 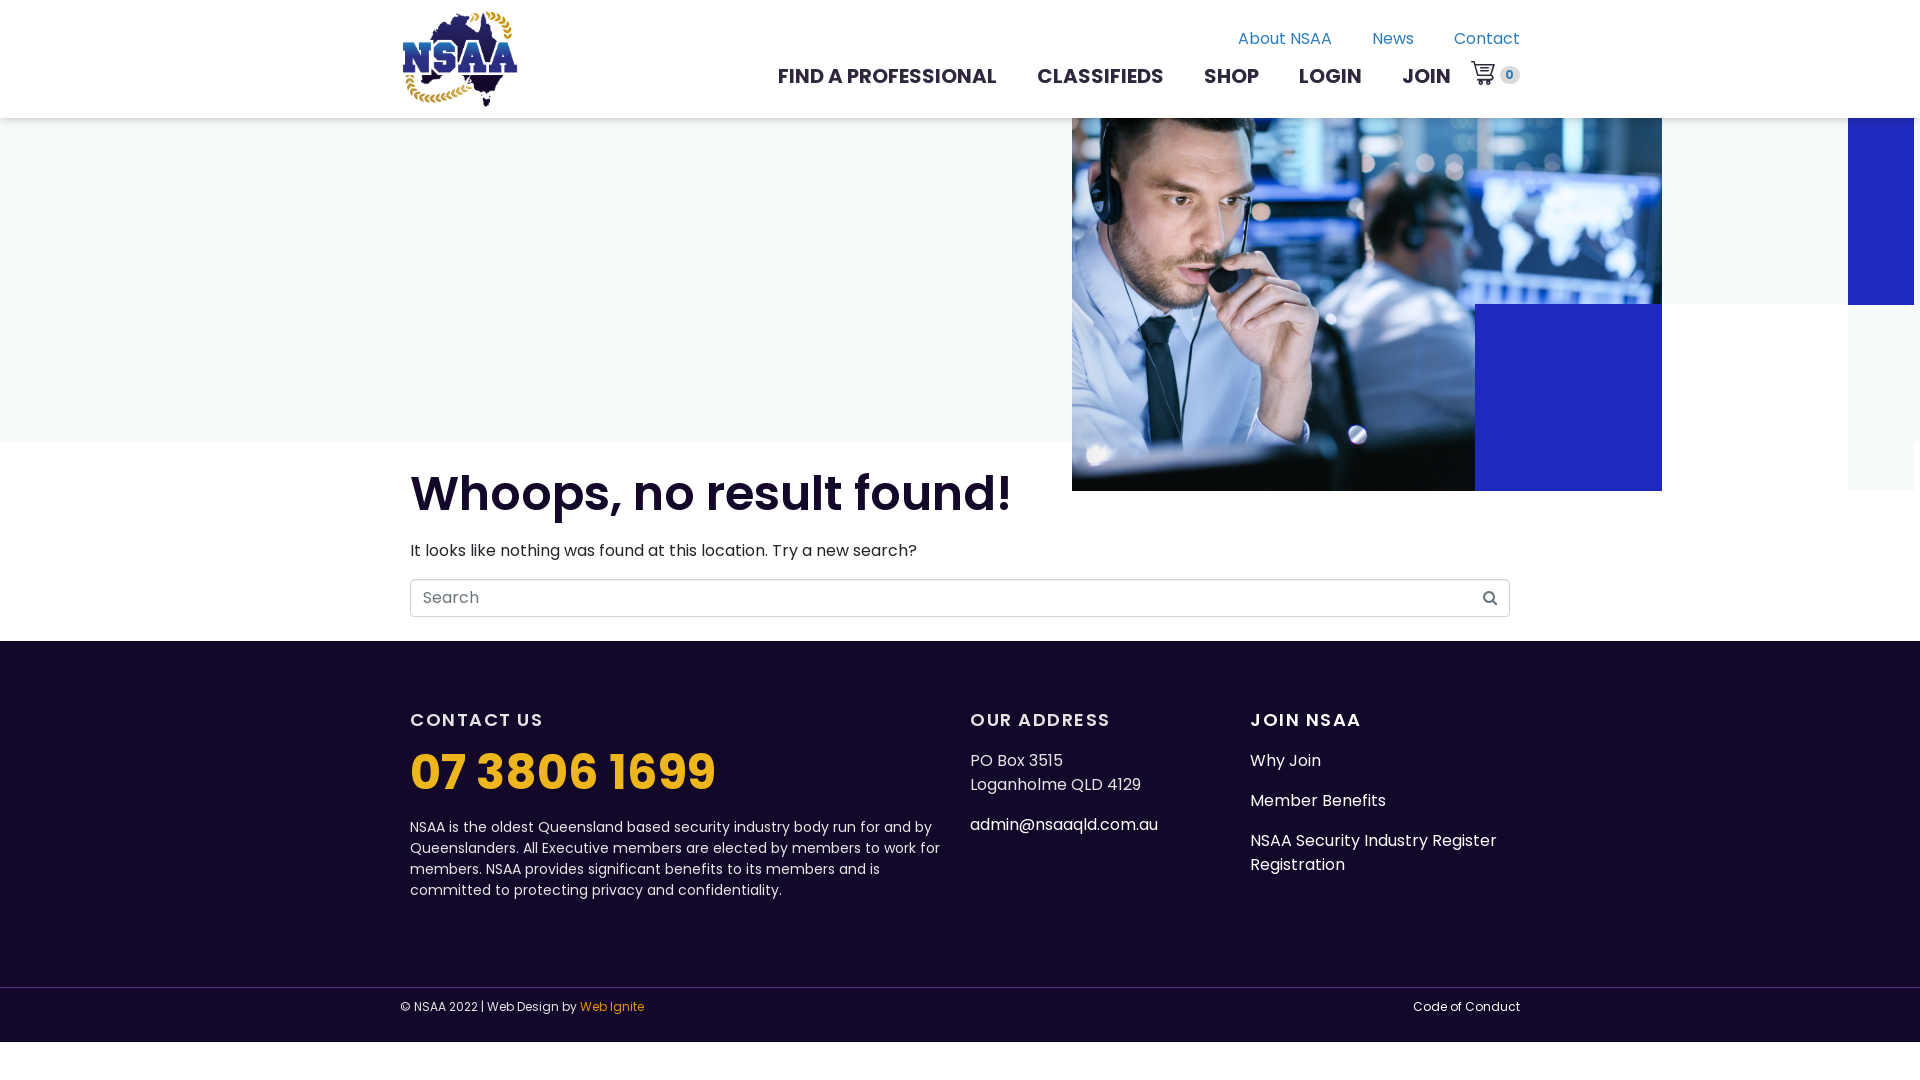 What do you see at coordinates (1426, 76) in the screenshot?
I see `JOIN` at bounding box center [1426, 76].